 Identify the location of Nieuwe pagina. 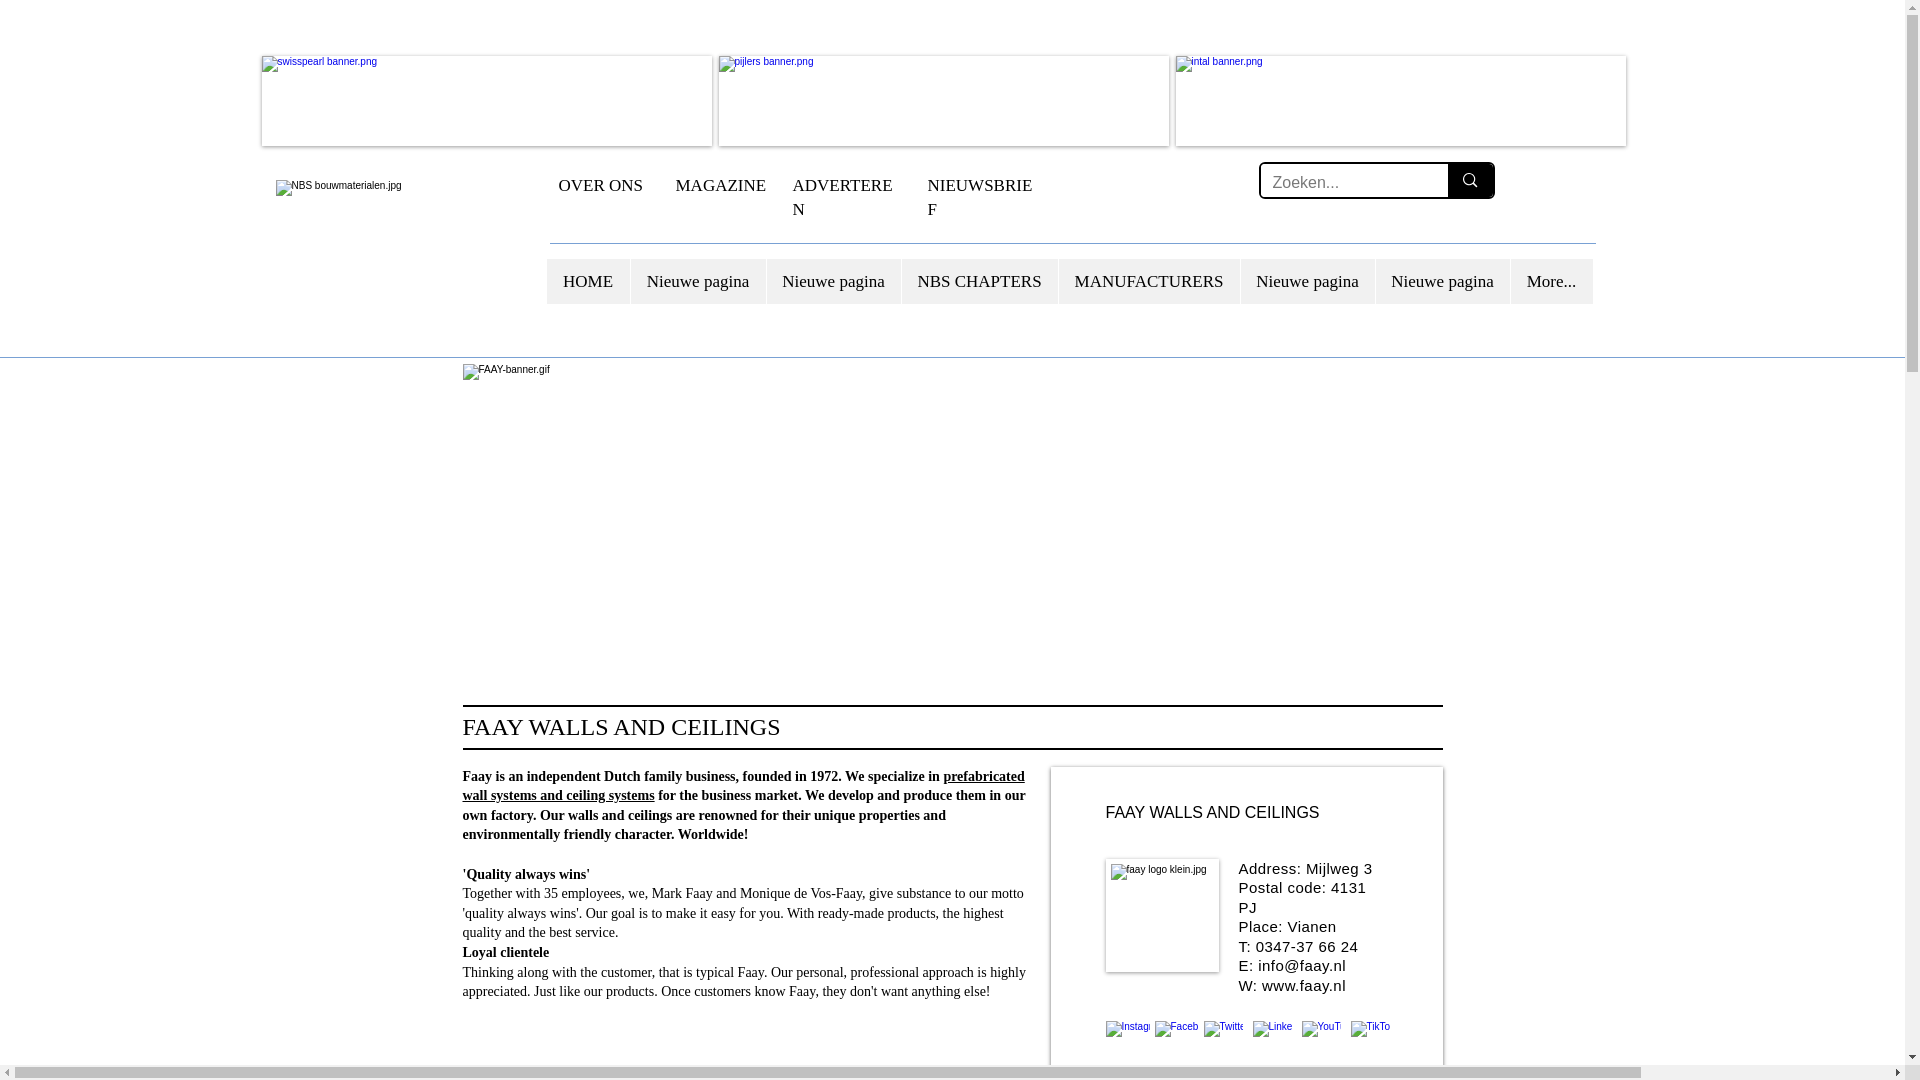
(698, 281).